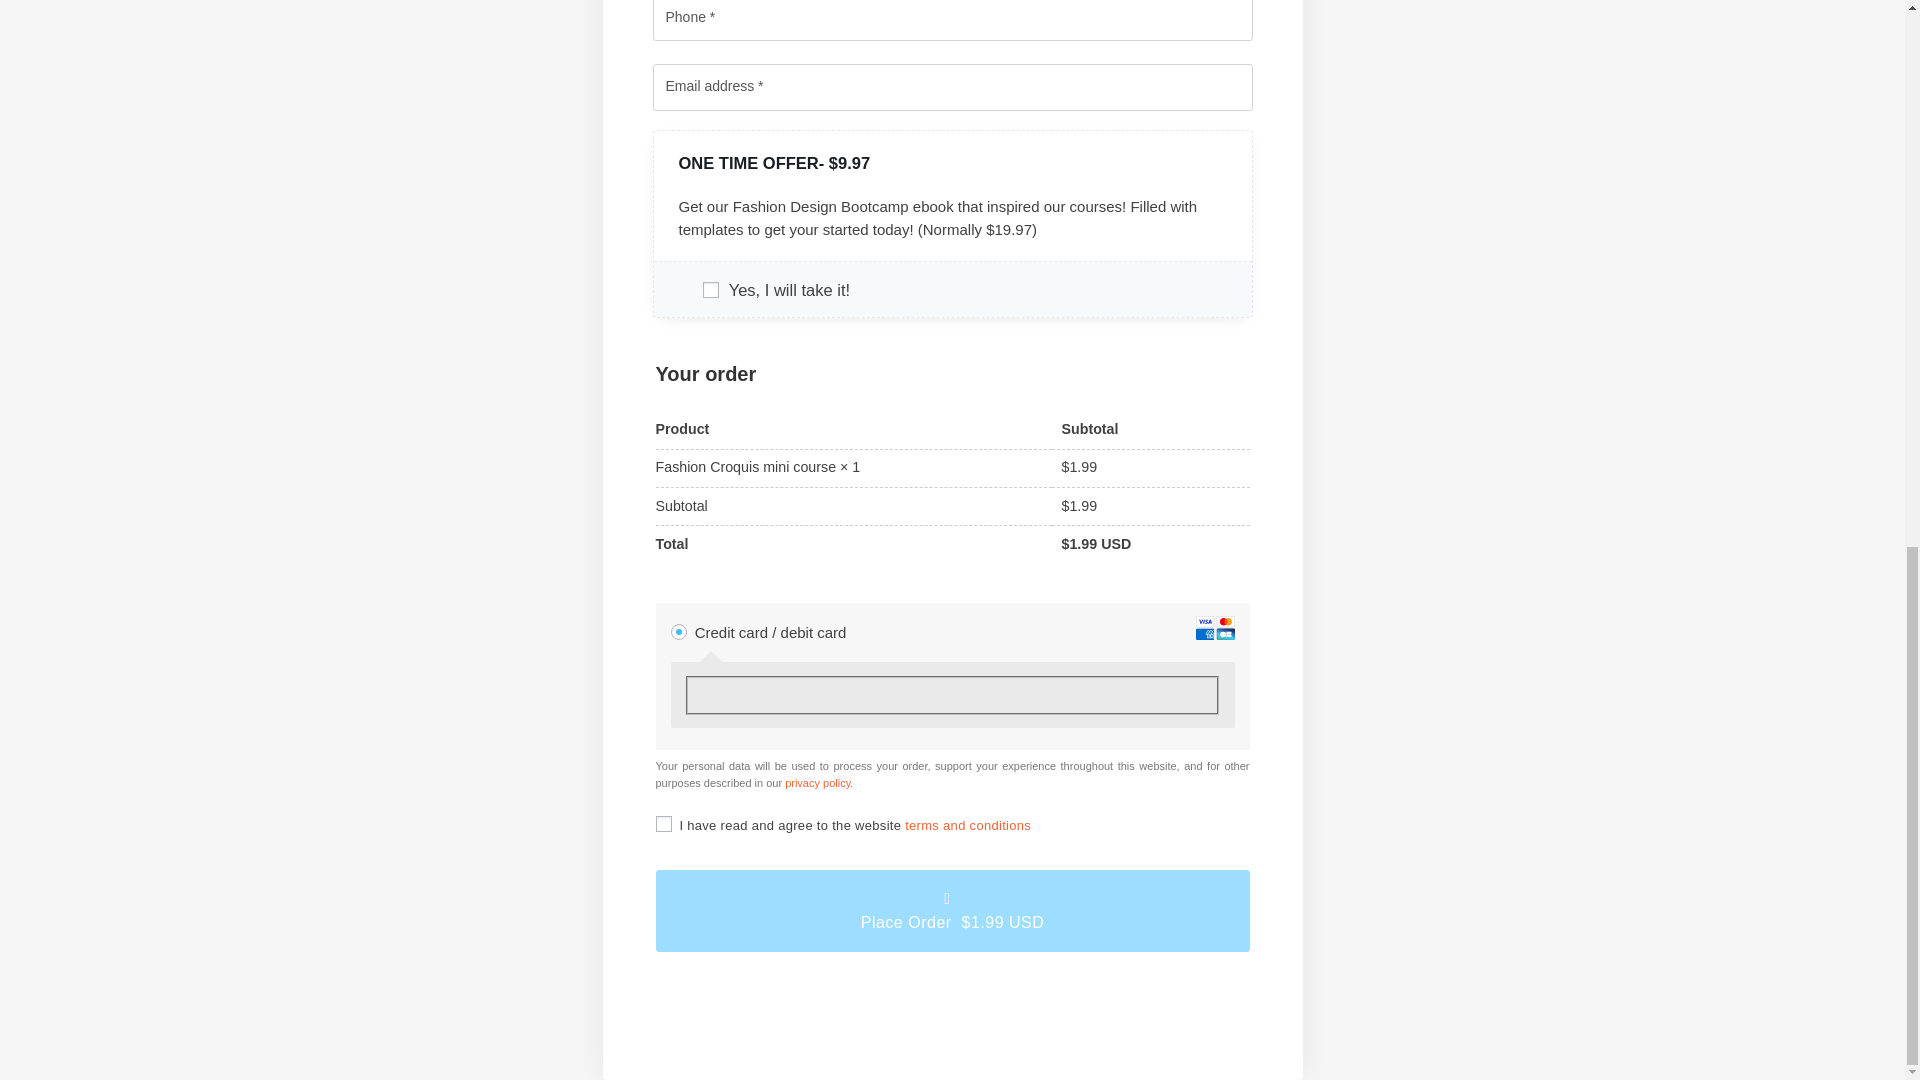  I want to click on b7f, so click(710, 290).